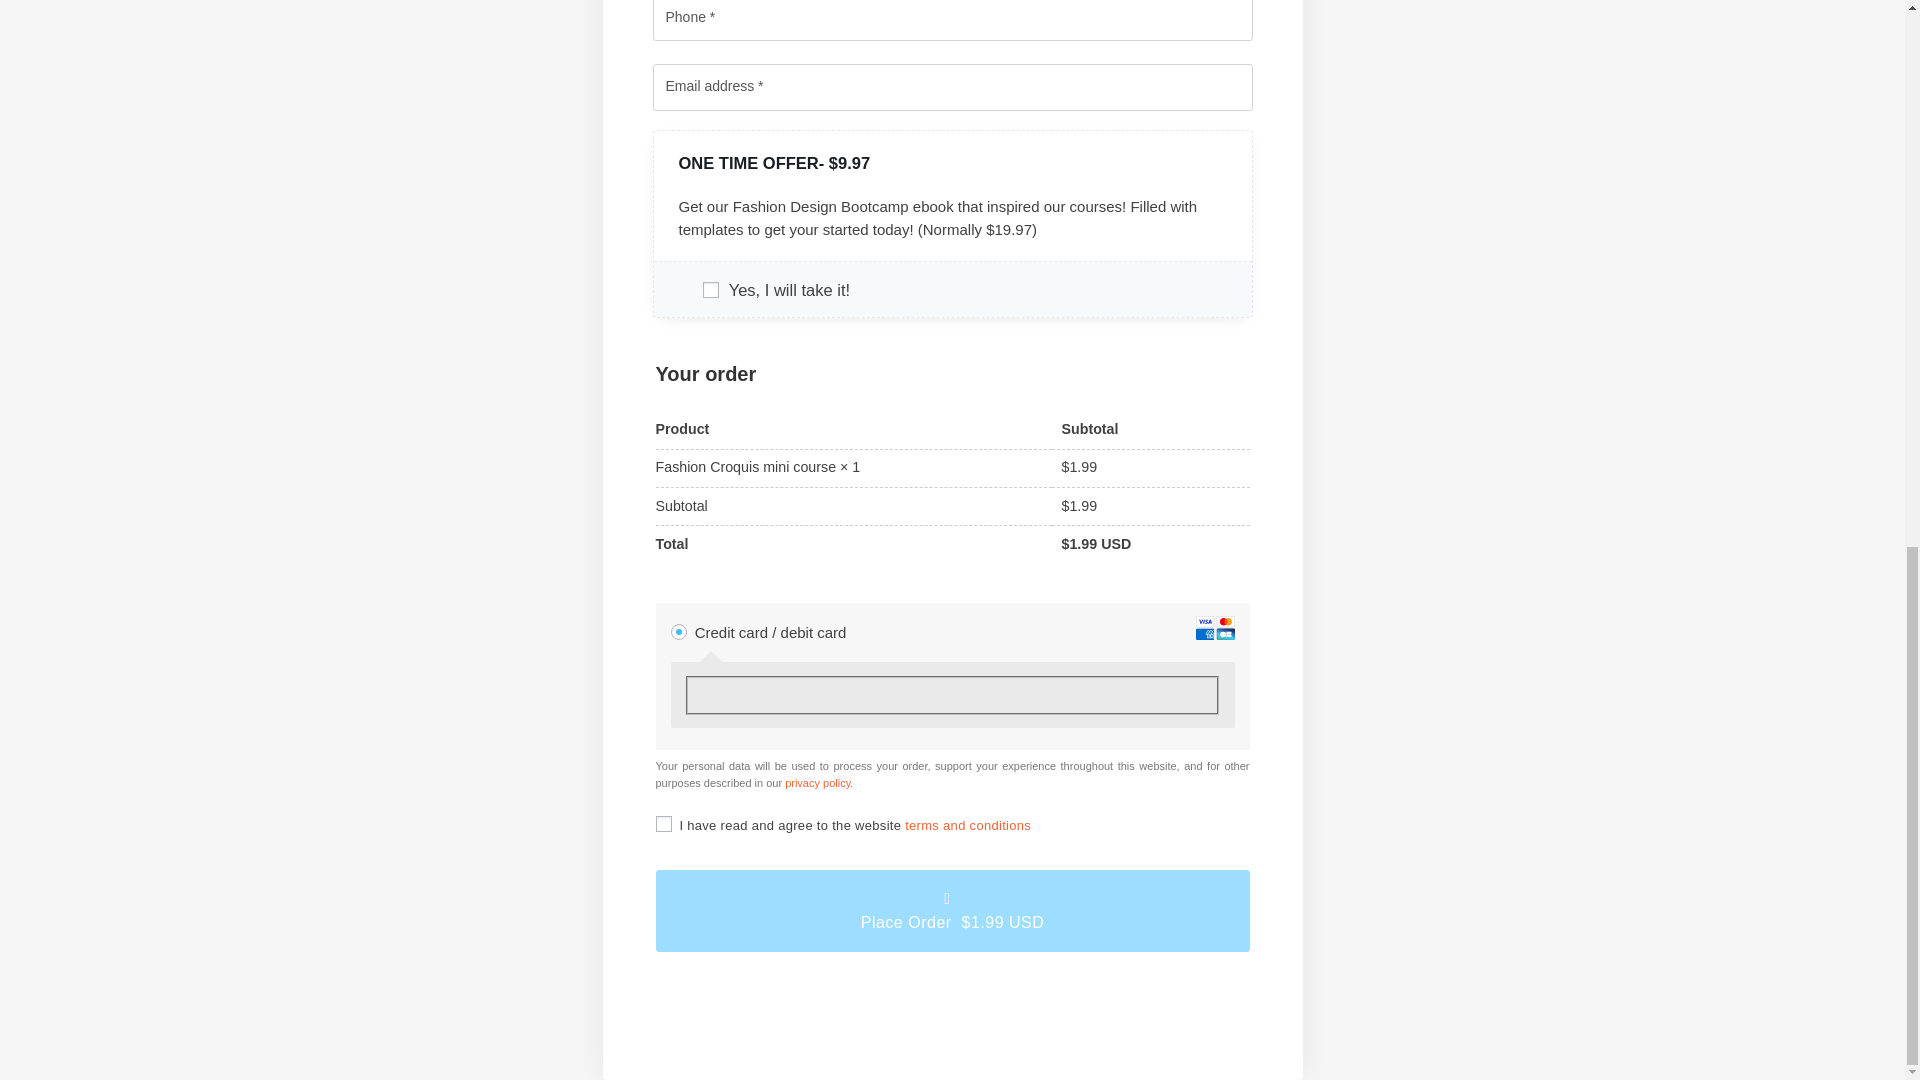  I want to click on b7f, so click(710, 290).